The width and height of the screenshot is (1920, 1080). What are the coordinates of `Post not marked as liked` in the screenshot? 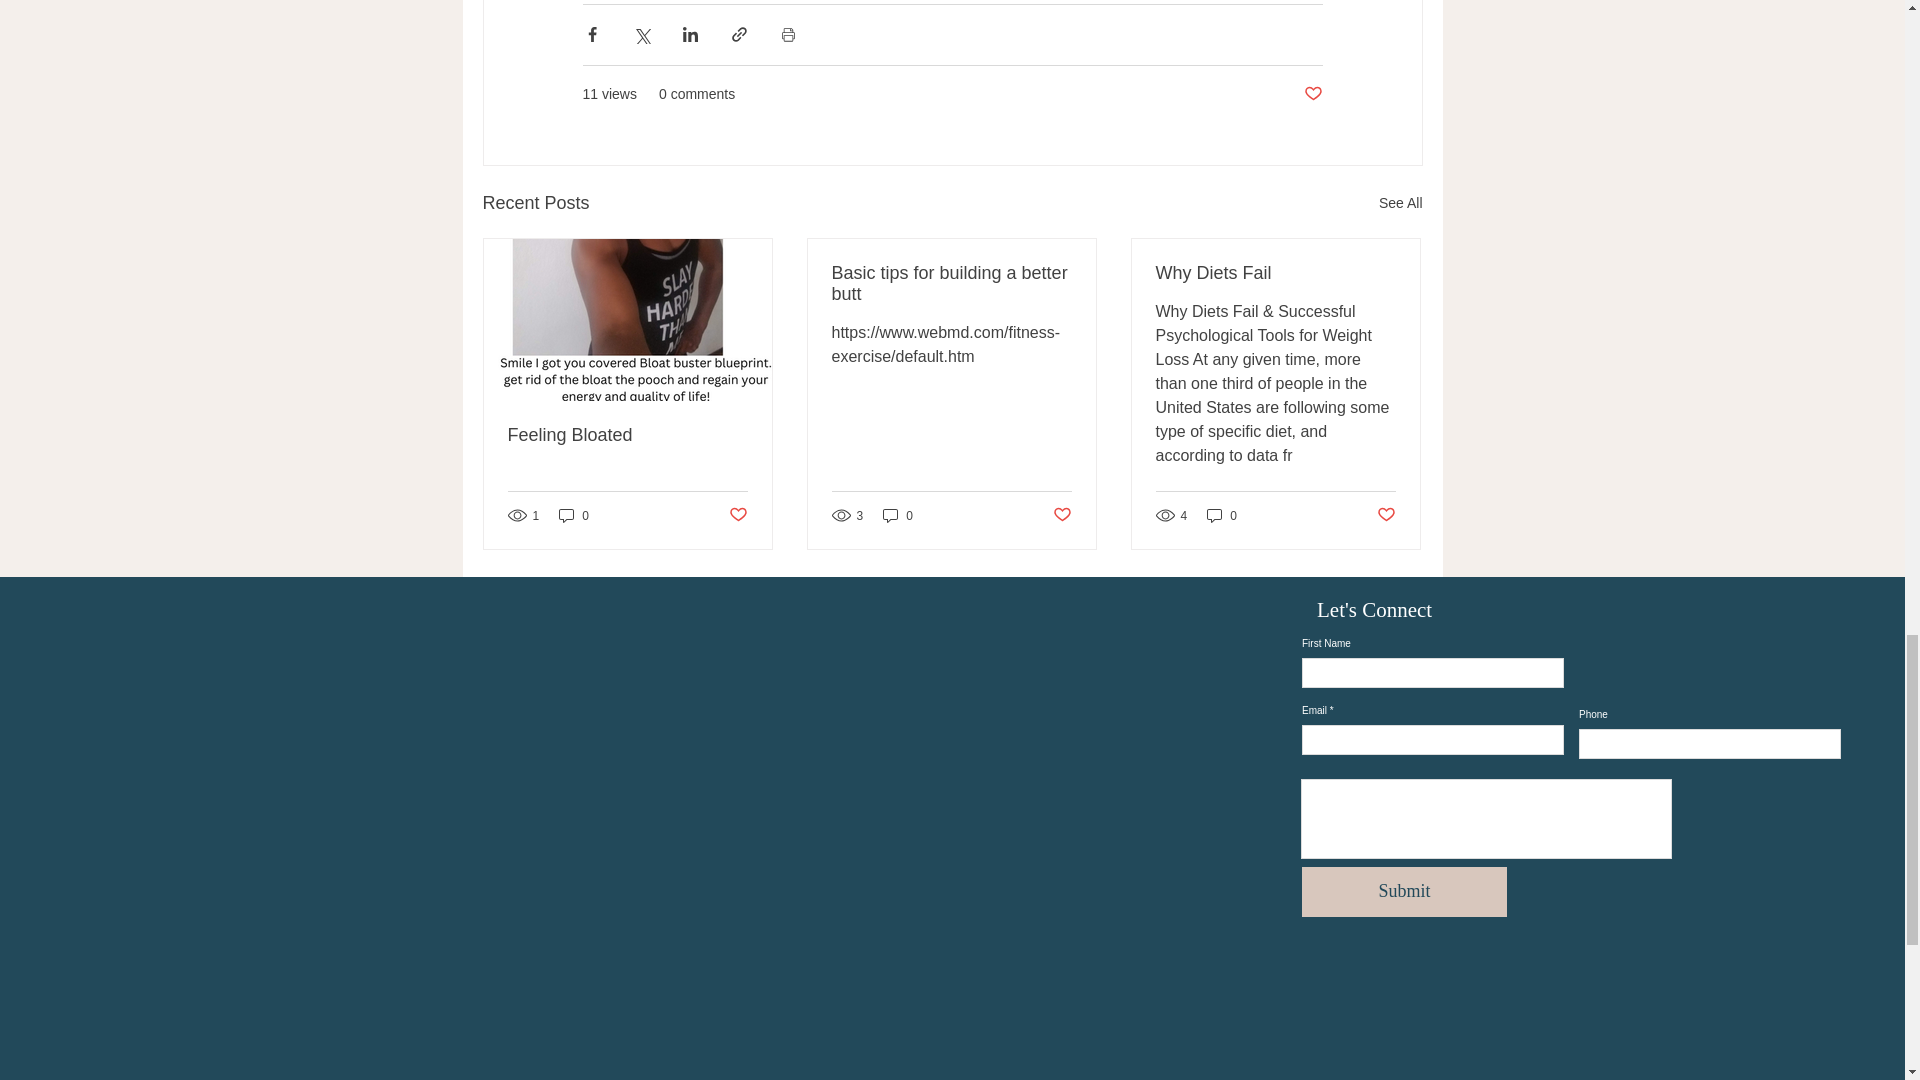 It's located at (736, 515).